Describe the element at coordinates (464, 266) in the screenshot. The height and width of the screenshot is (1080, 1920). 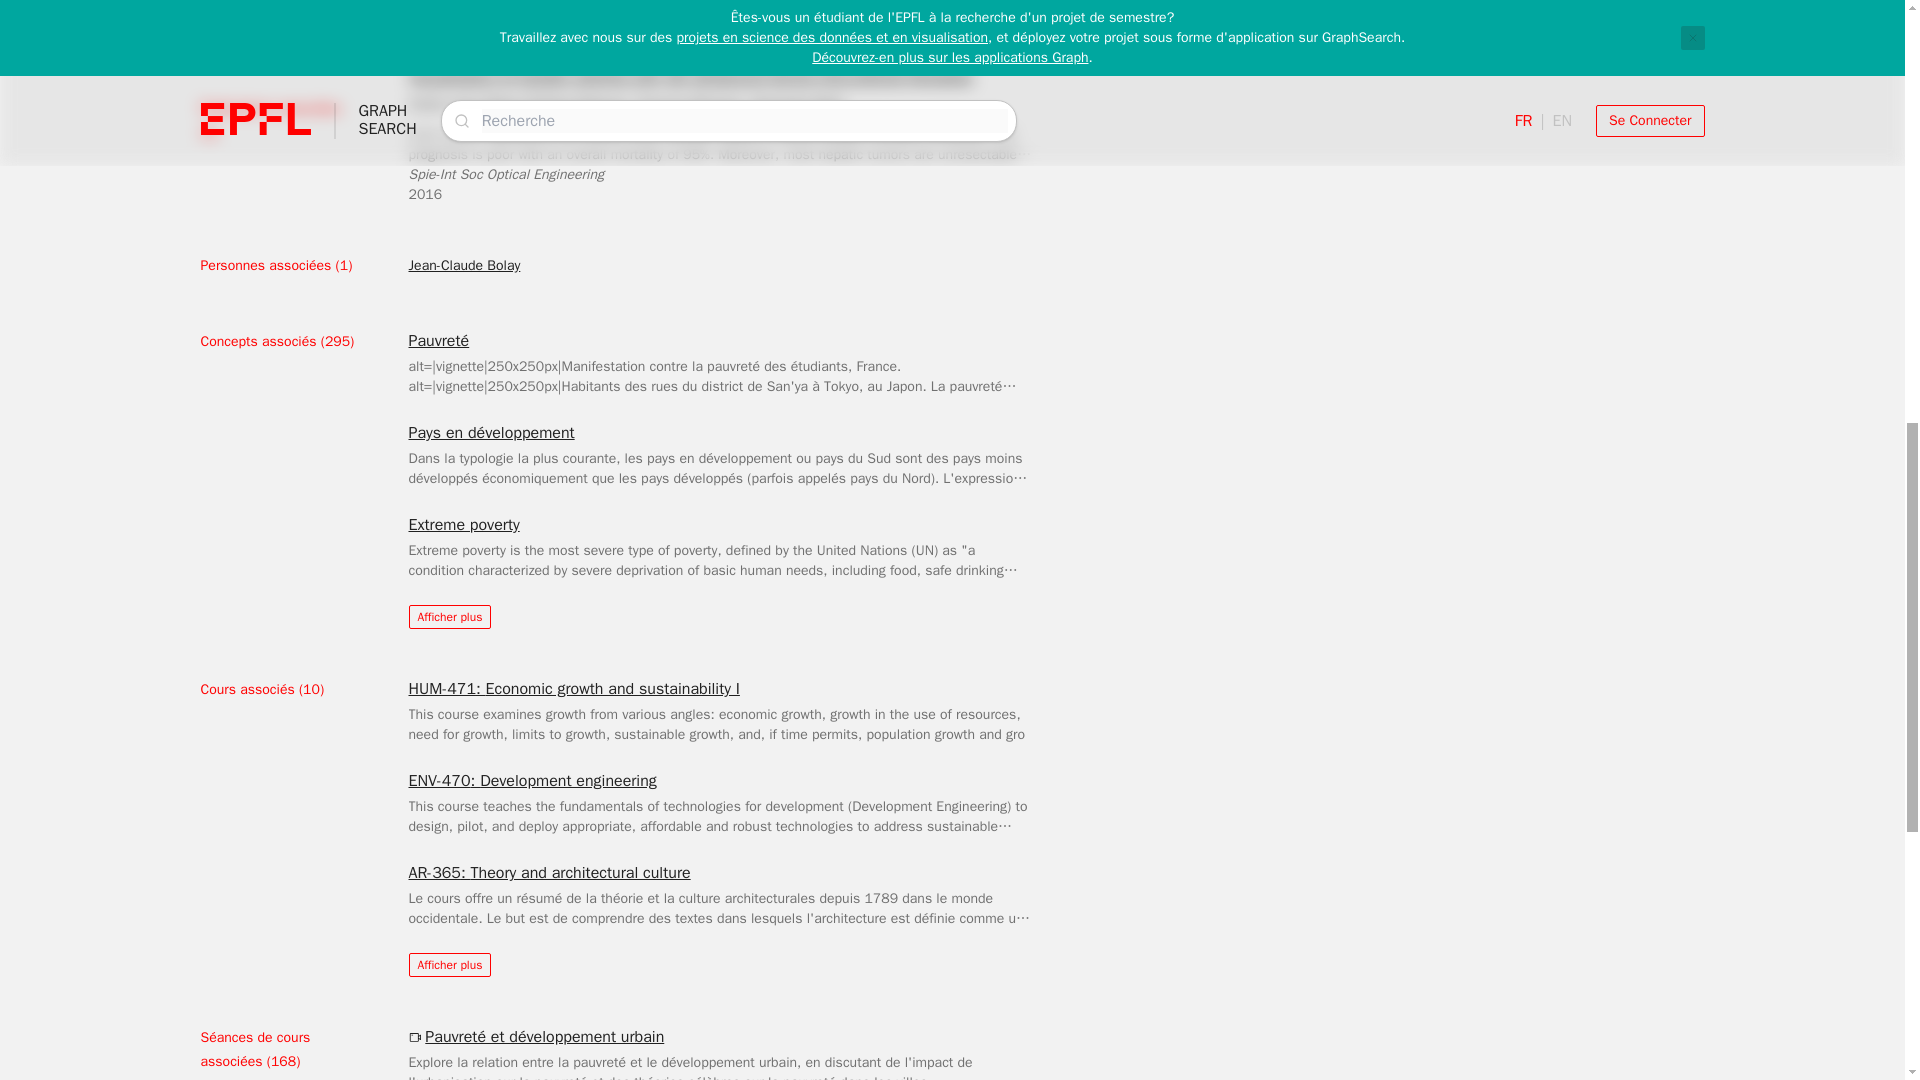
I see `Jean-Claude Bolay` at that location.